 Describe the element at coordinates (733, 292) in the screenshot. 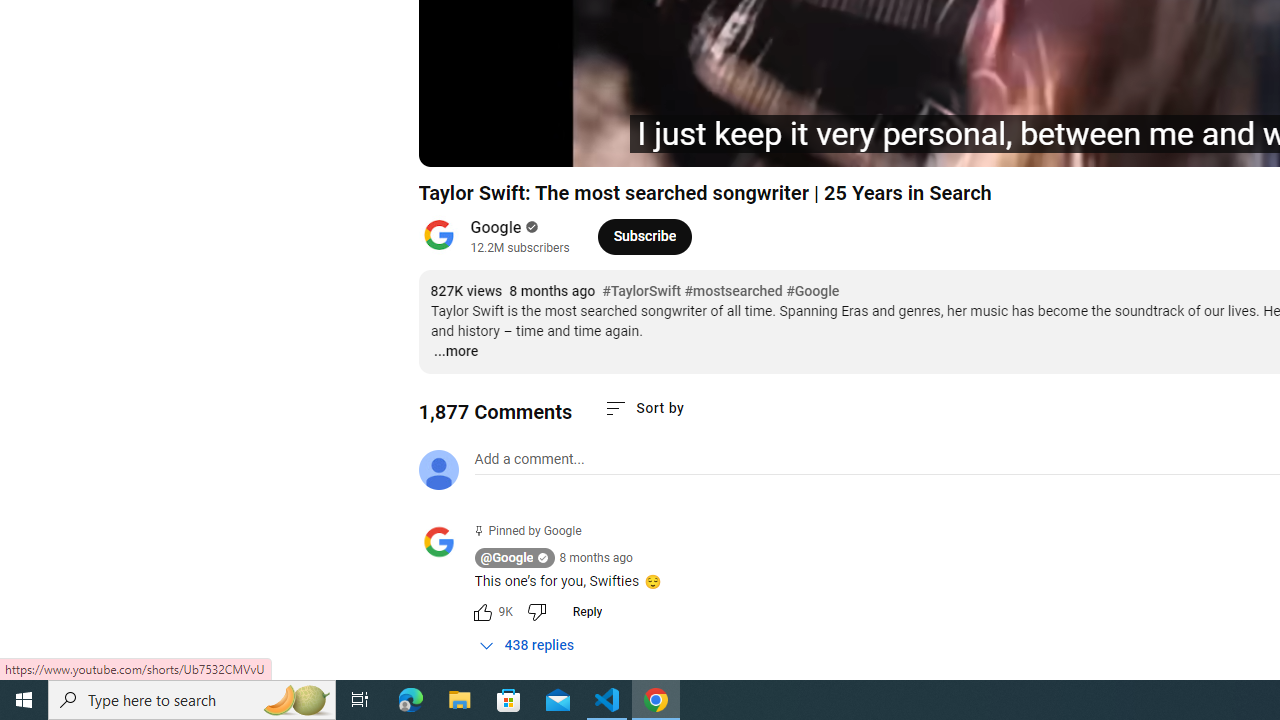

I see `#mostsearched` at that location.